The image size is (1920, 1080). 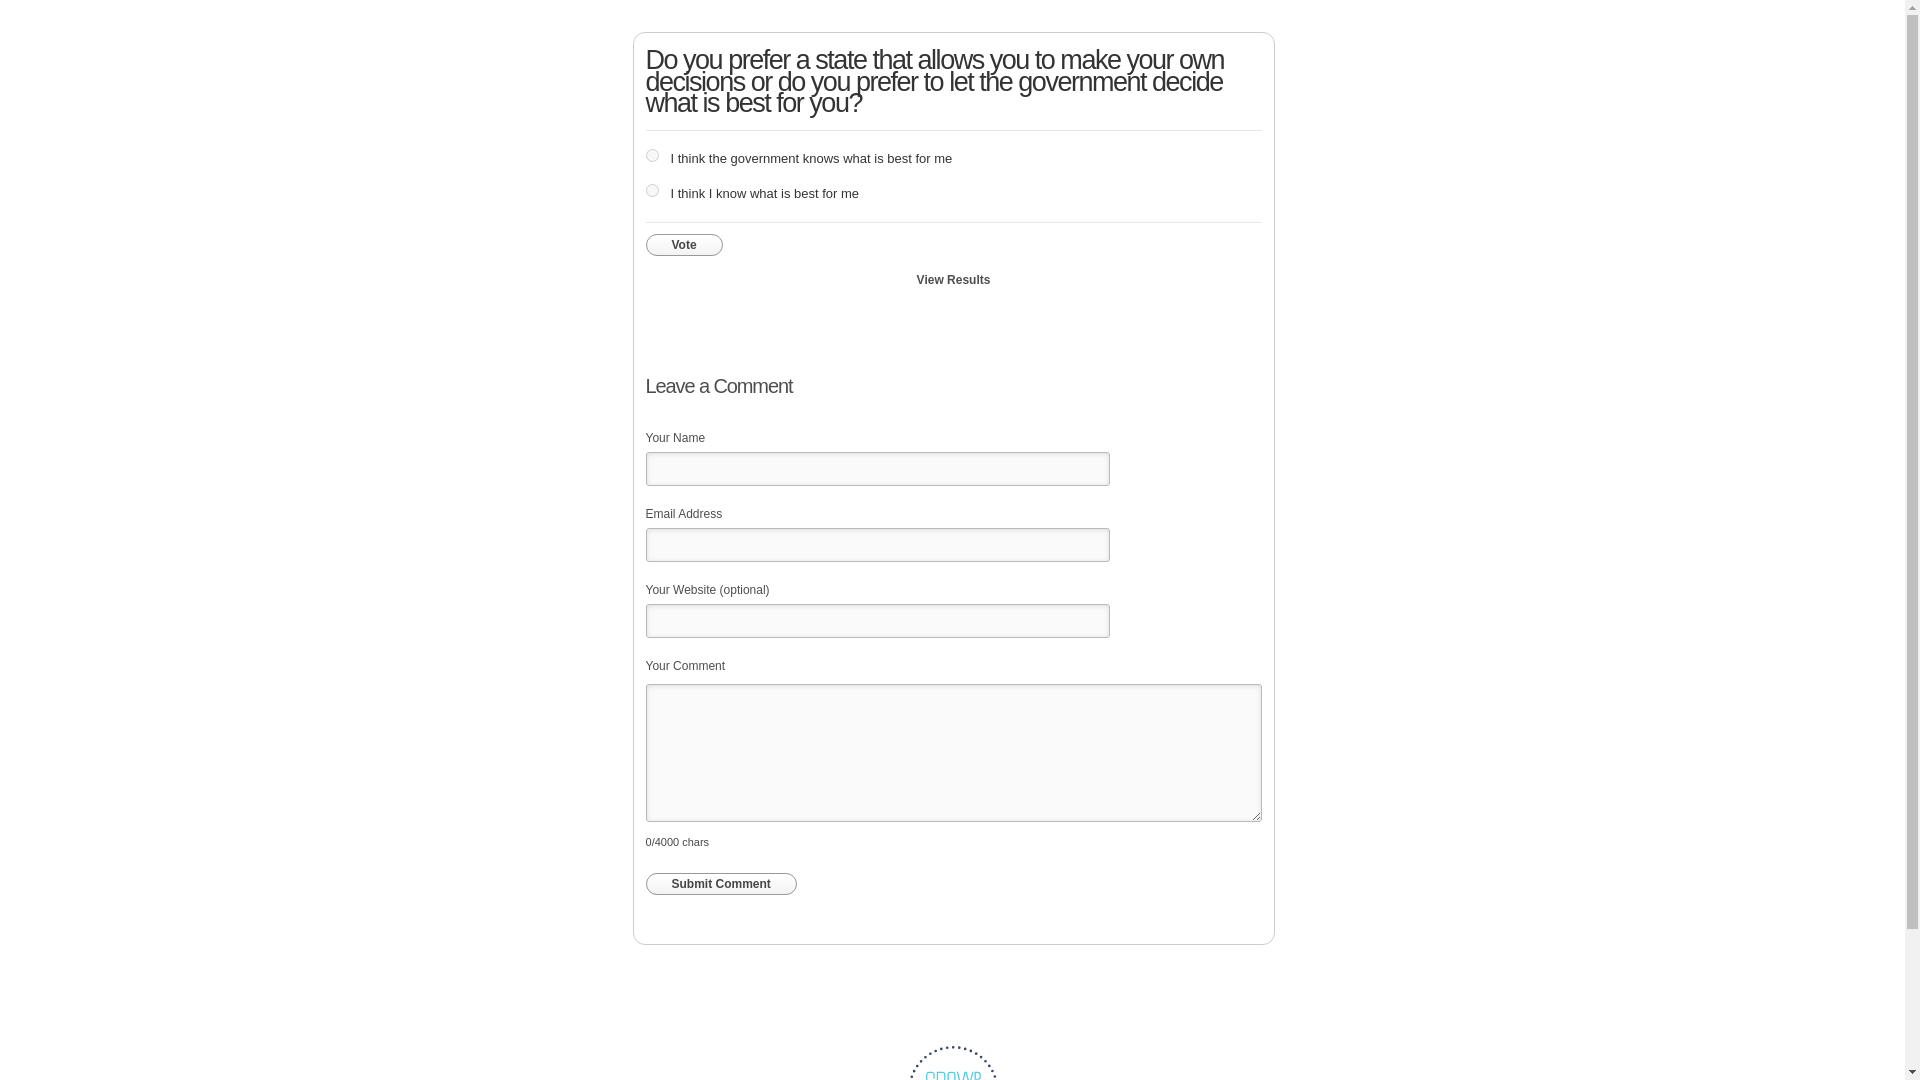 I want to click on 49911022, so click(x=652, y=190).